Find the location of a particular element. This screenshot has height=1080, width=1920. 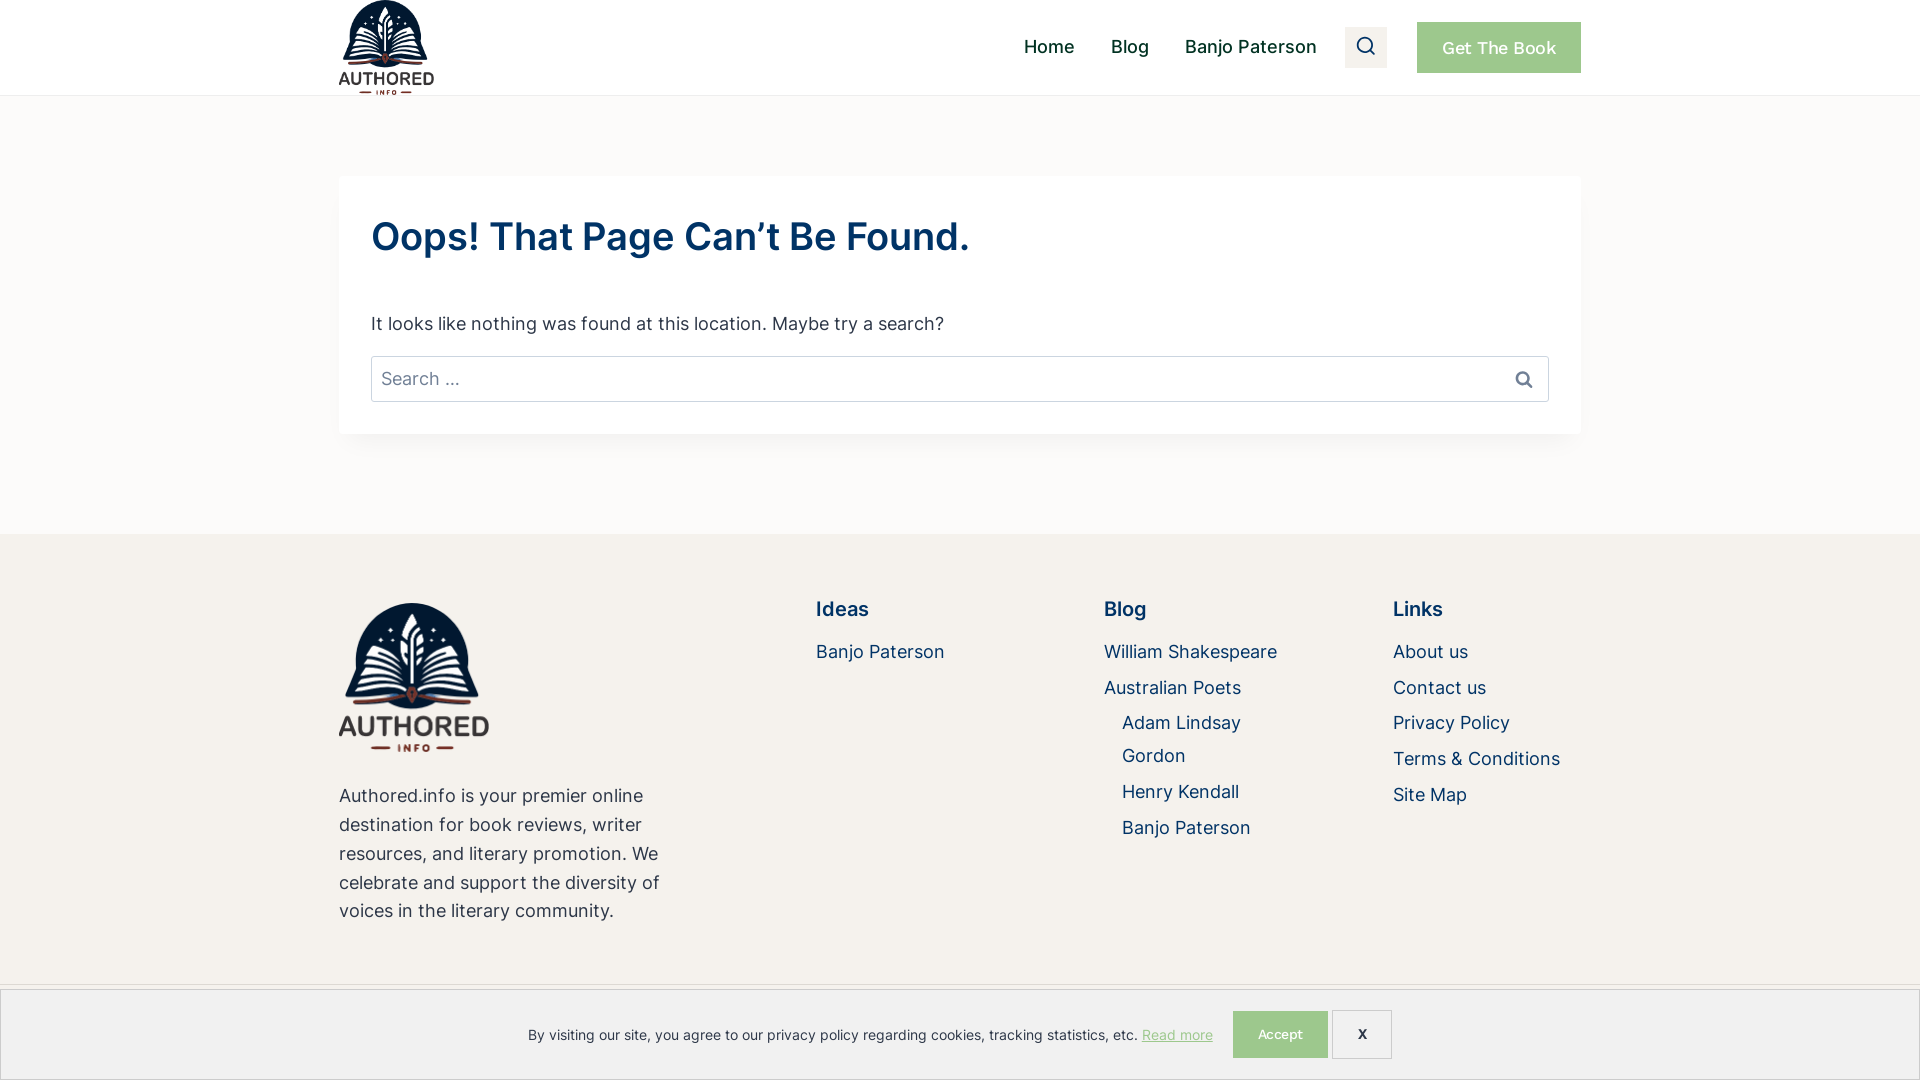

Banjo Paterson is located at coordinates (910, 652).